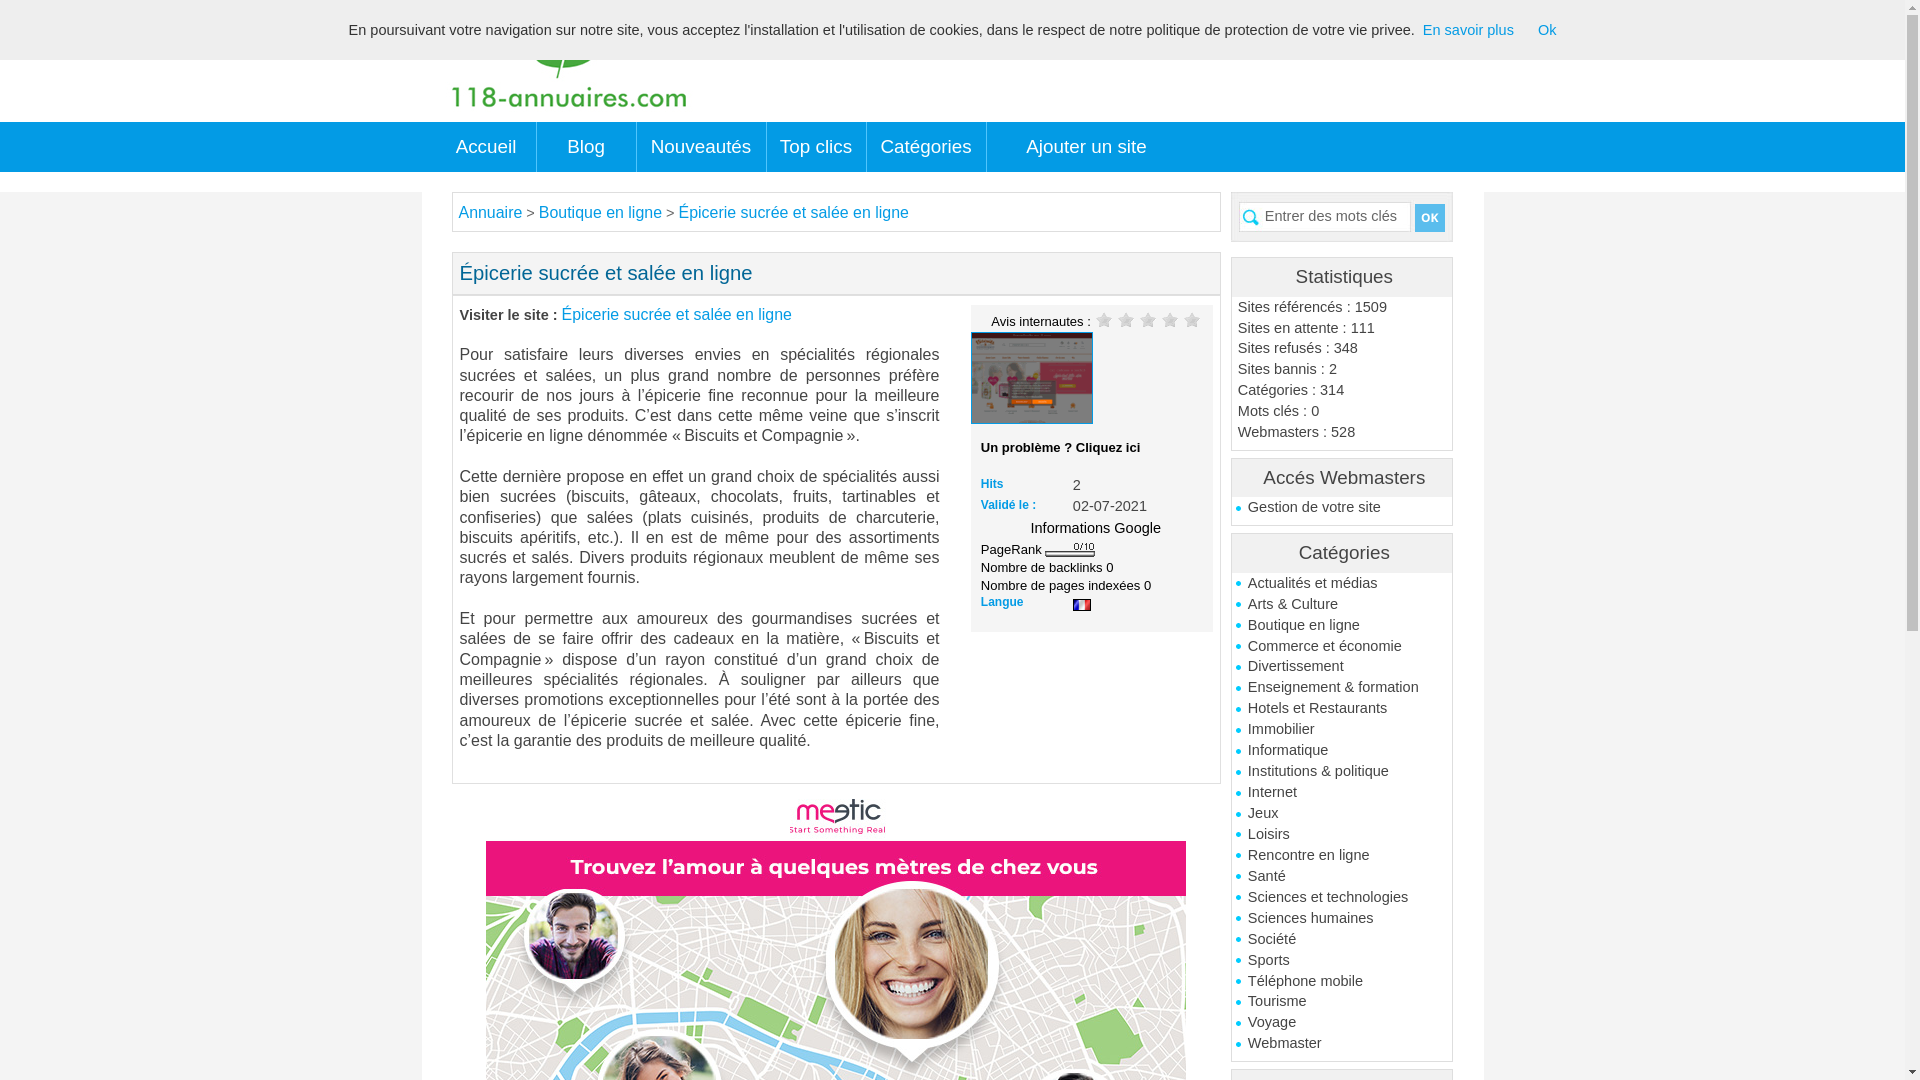  What do you see at coordinates (1342, 626) in the screenshot?
I see `Boutique en ligne` at bounding box center [1342, 626].